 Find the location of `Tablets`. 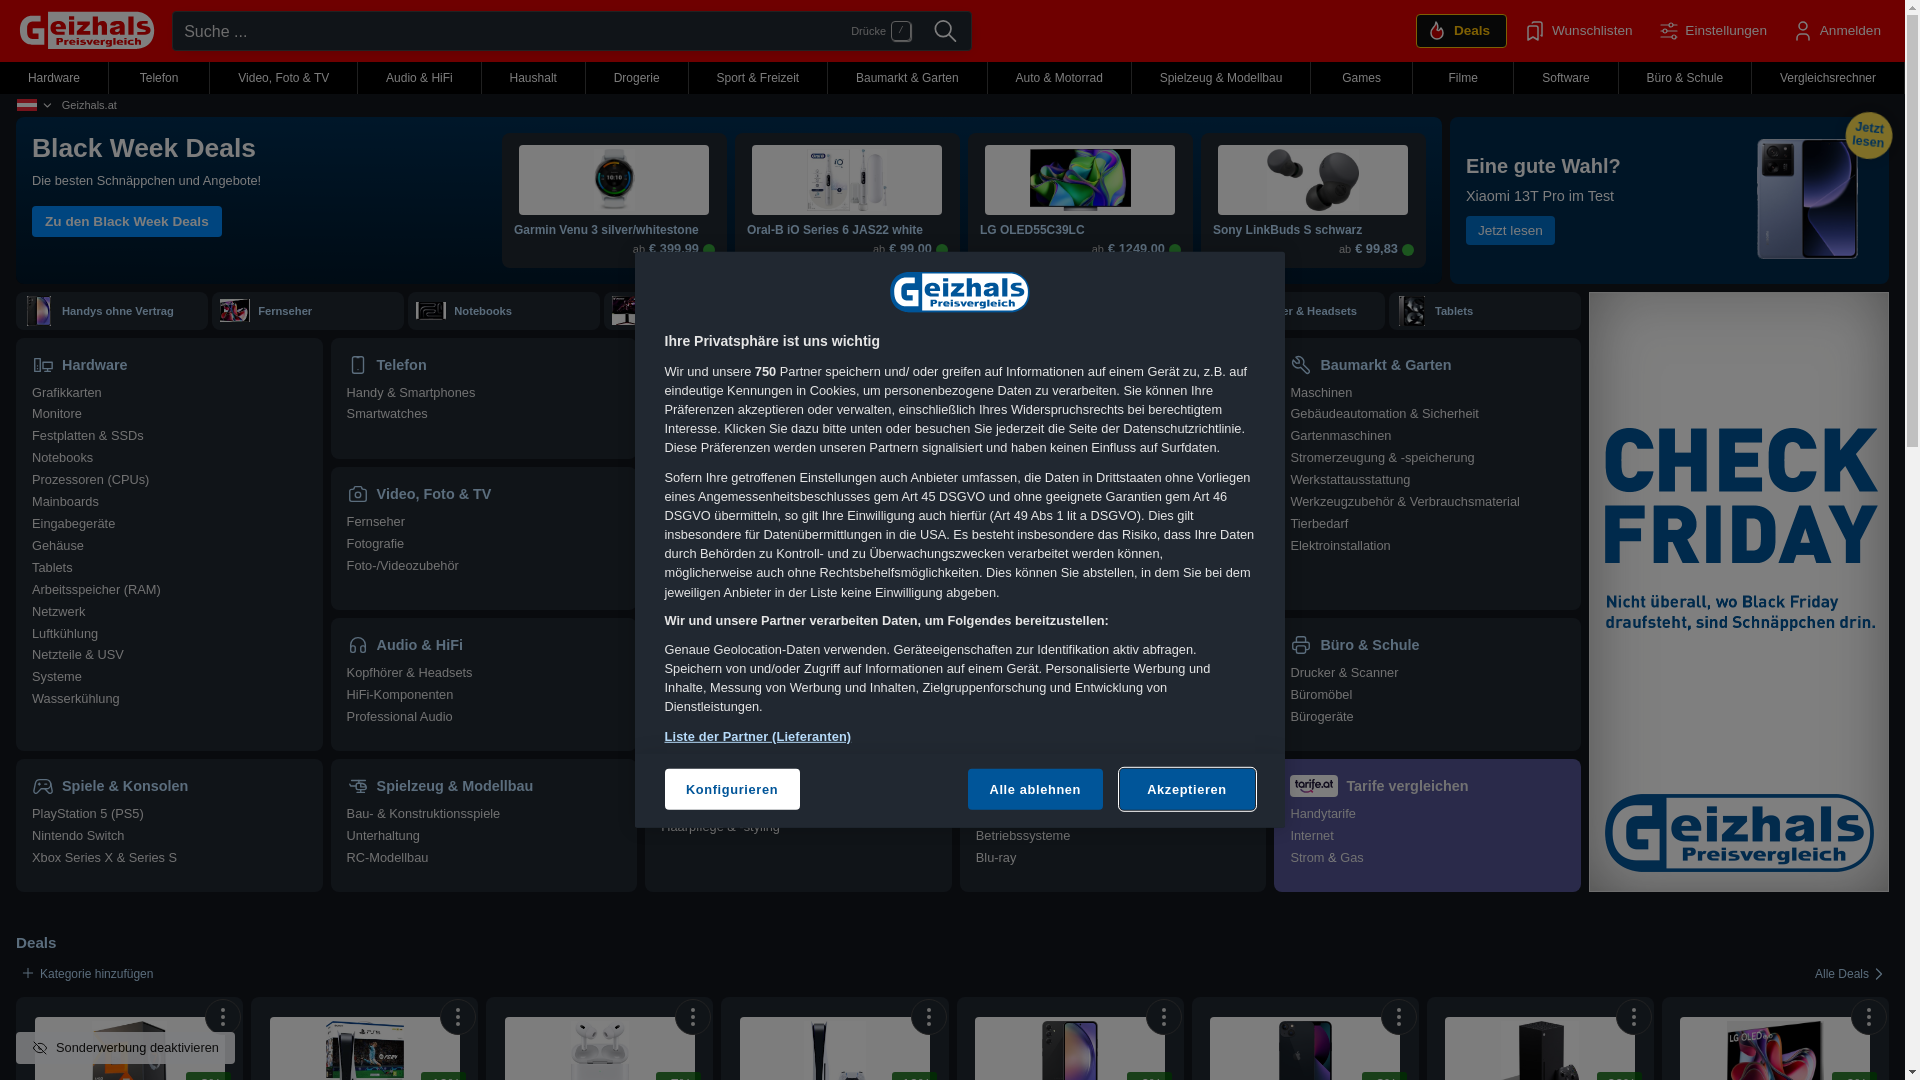

Tablets is located at coordinates (1454, 311).